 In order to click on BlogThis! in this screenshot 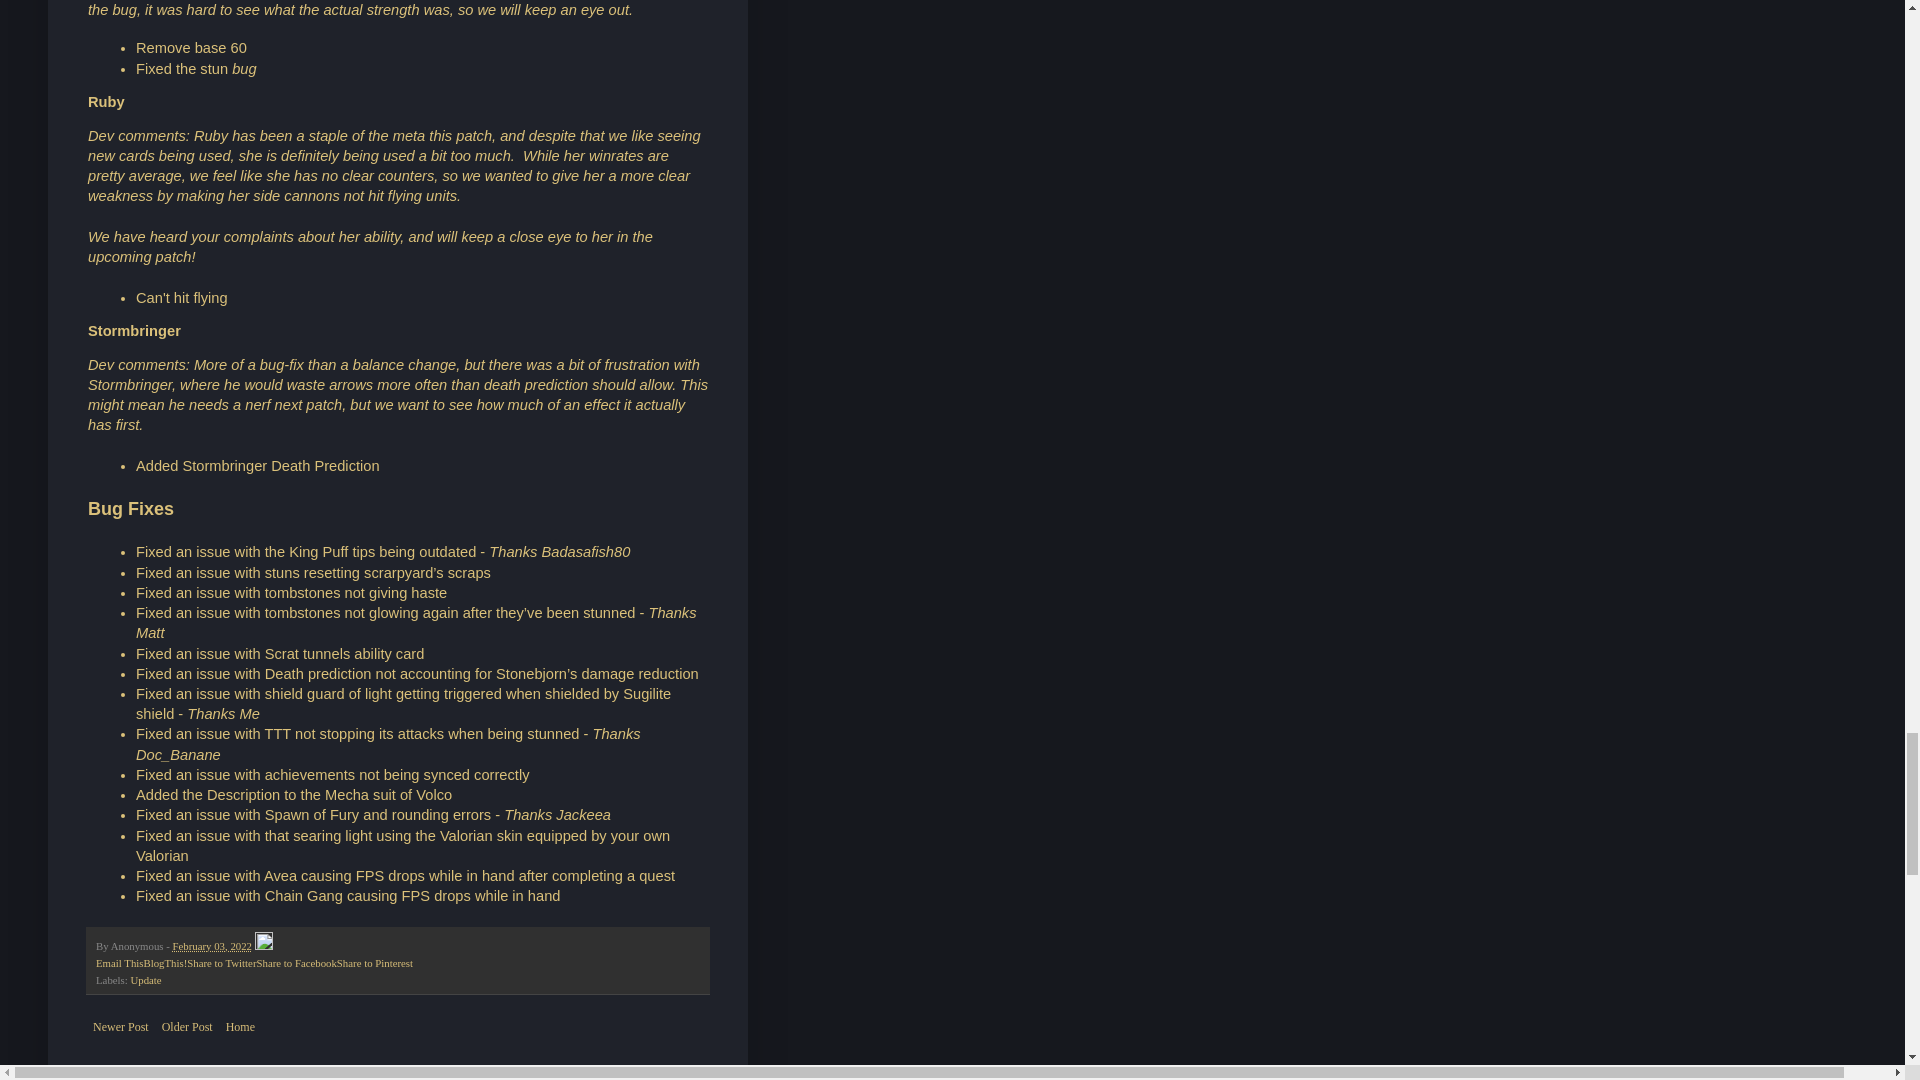, I will do `click(164, 962)`.